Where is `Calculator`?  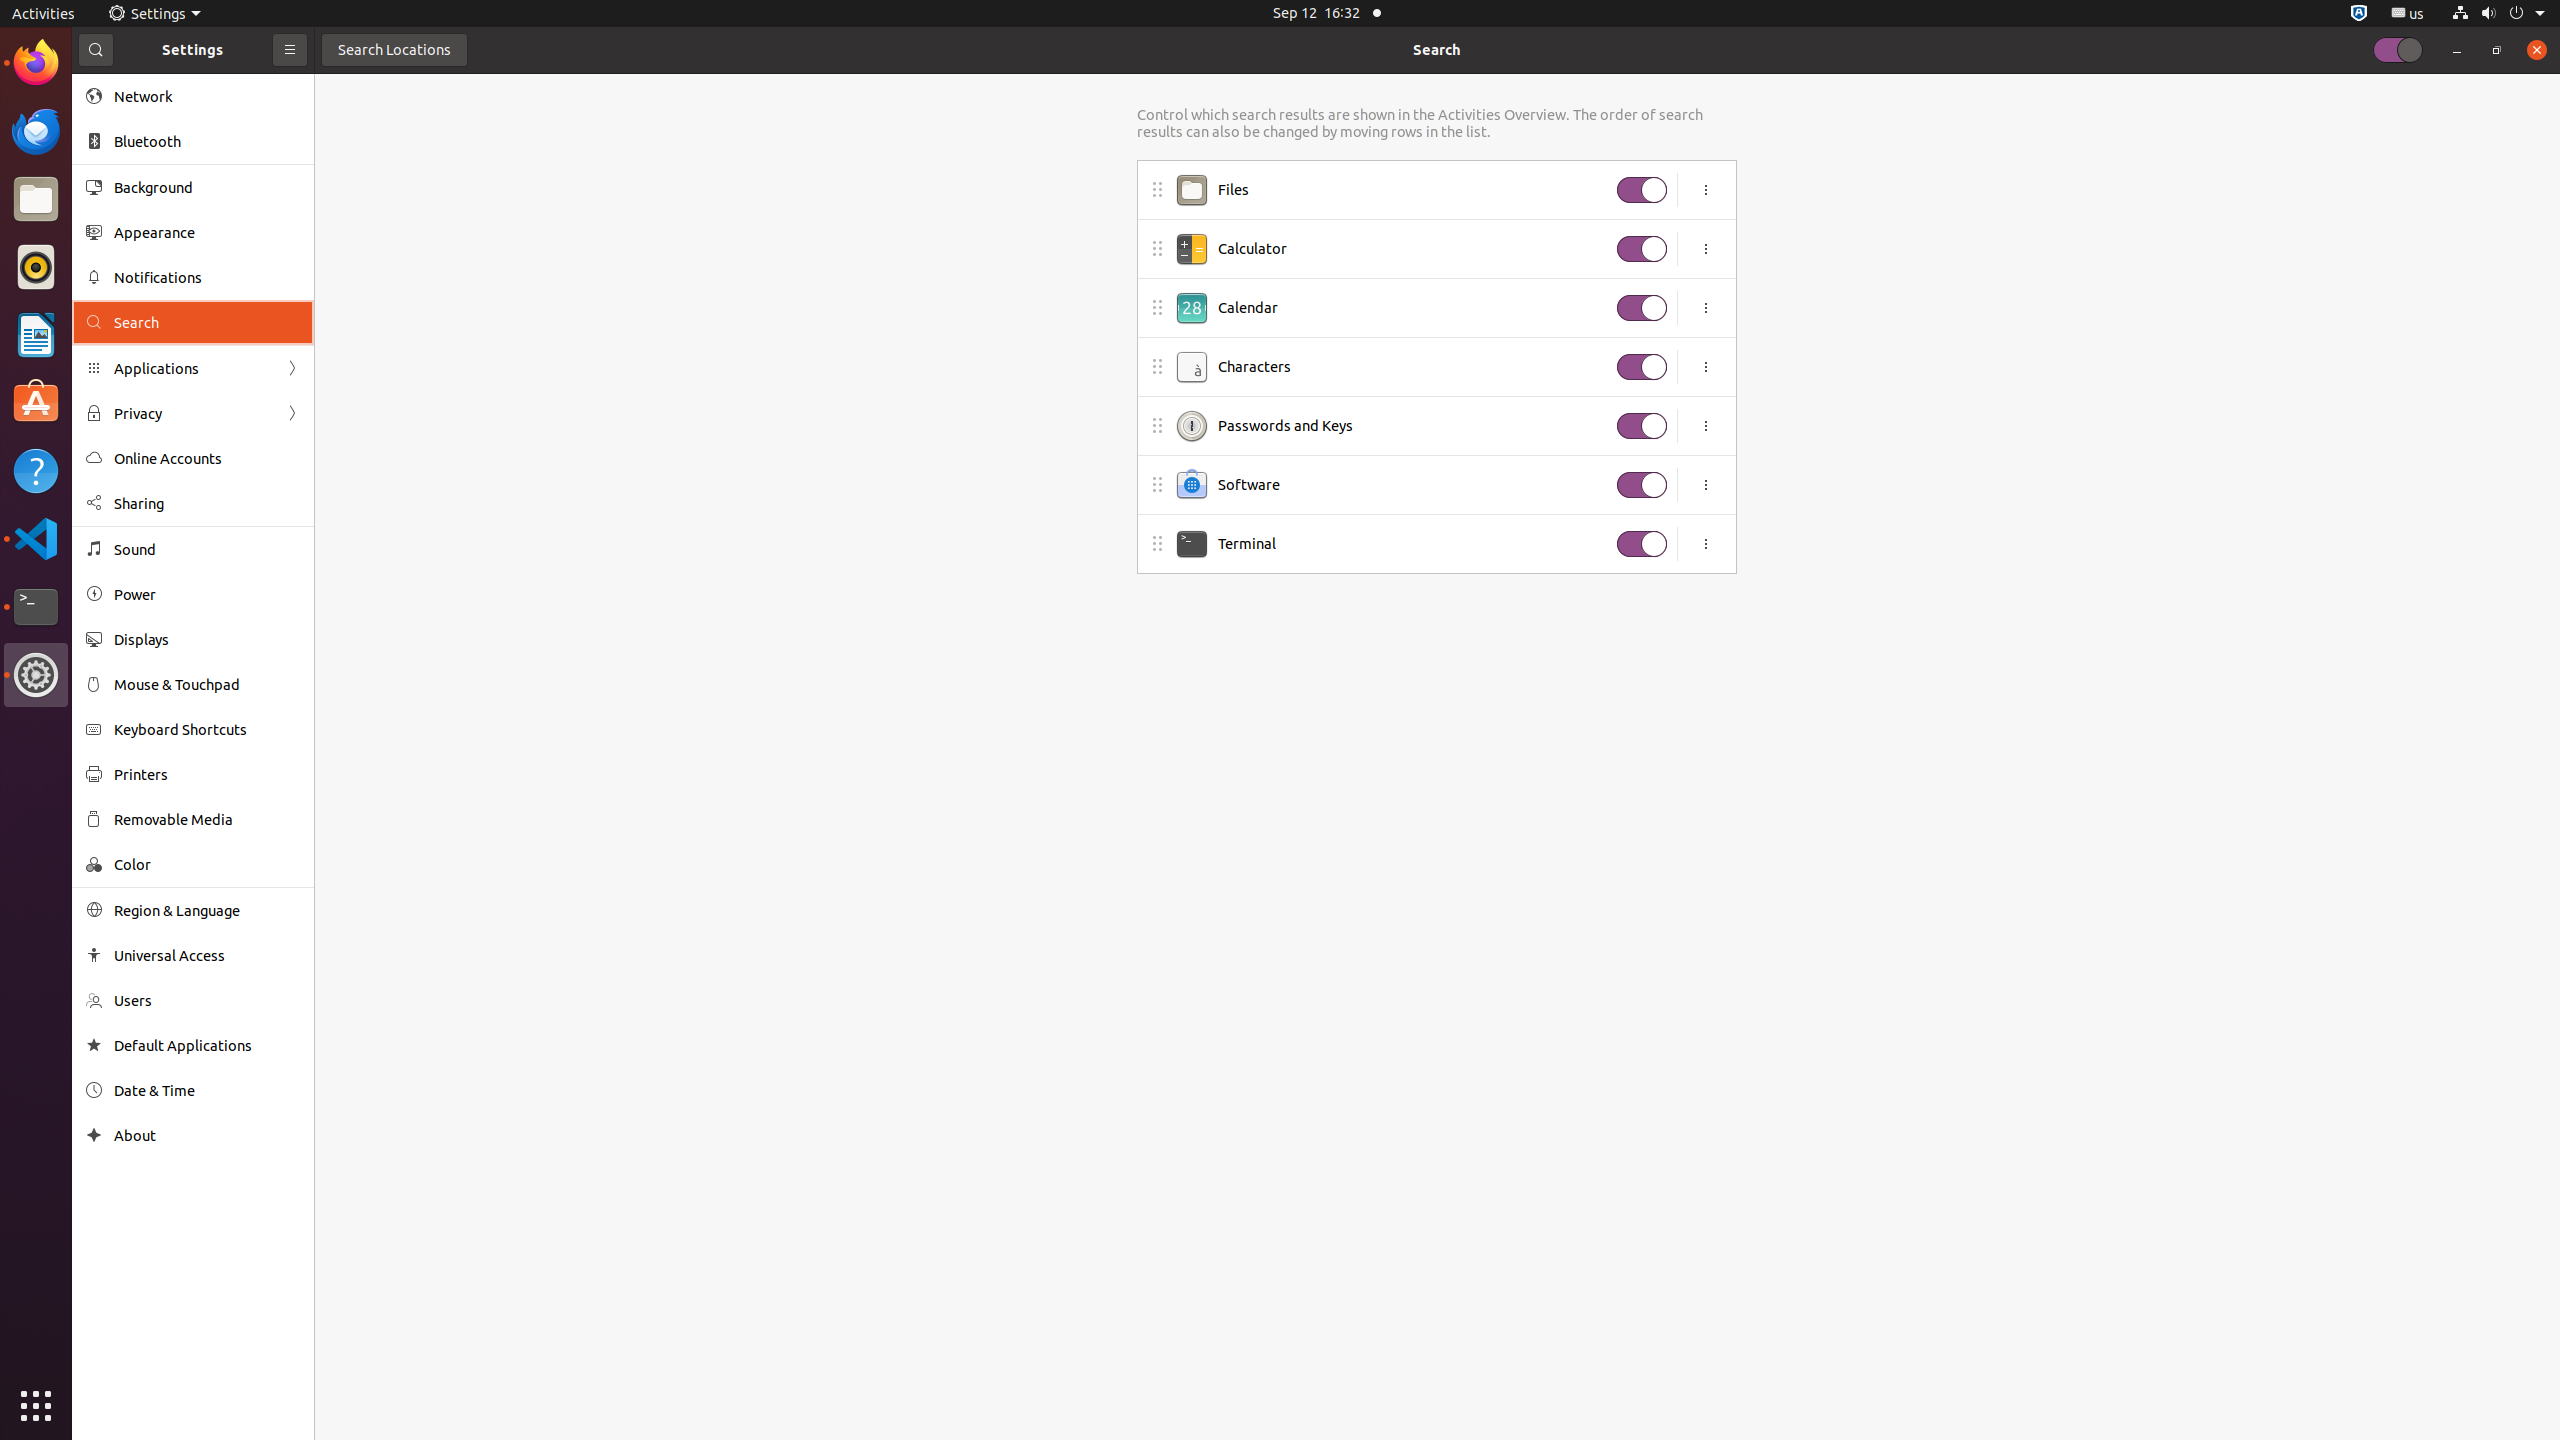 Calculator is located at coordinates (1412, 249).